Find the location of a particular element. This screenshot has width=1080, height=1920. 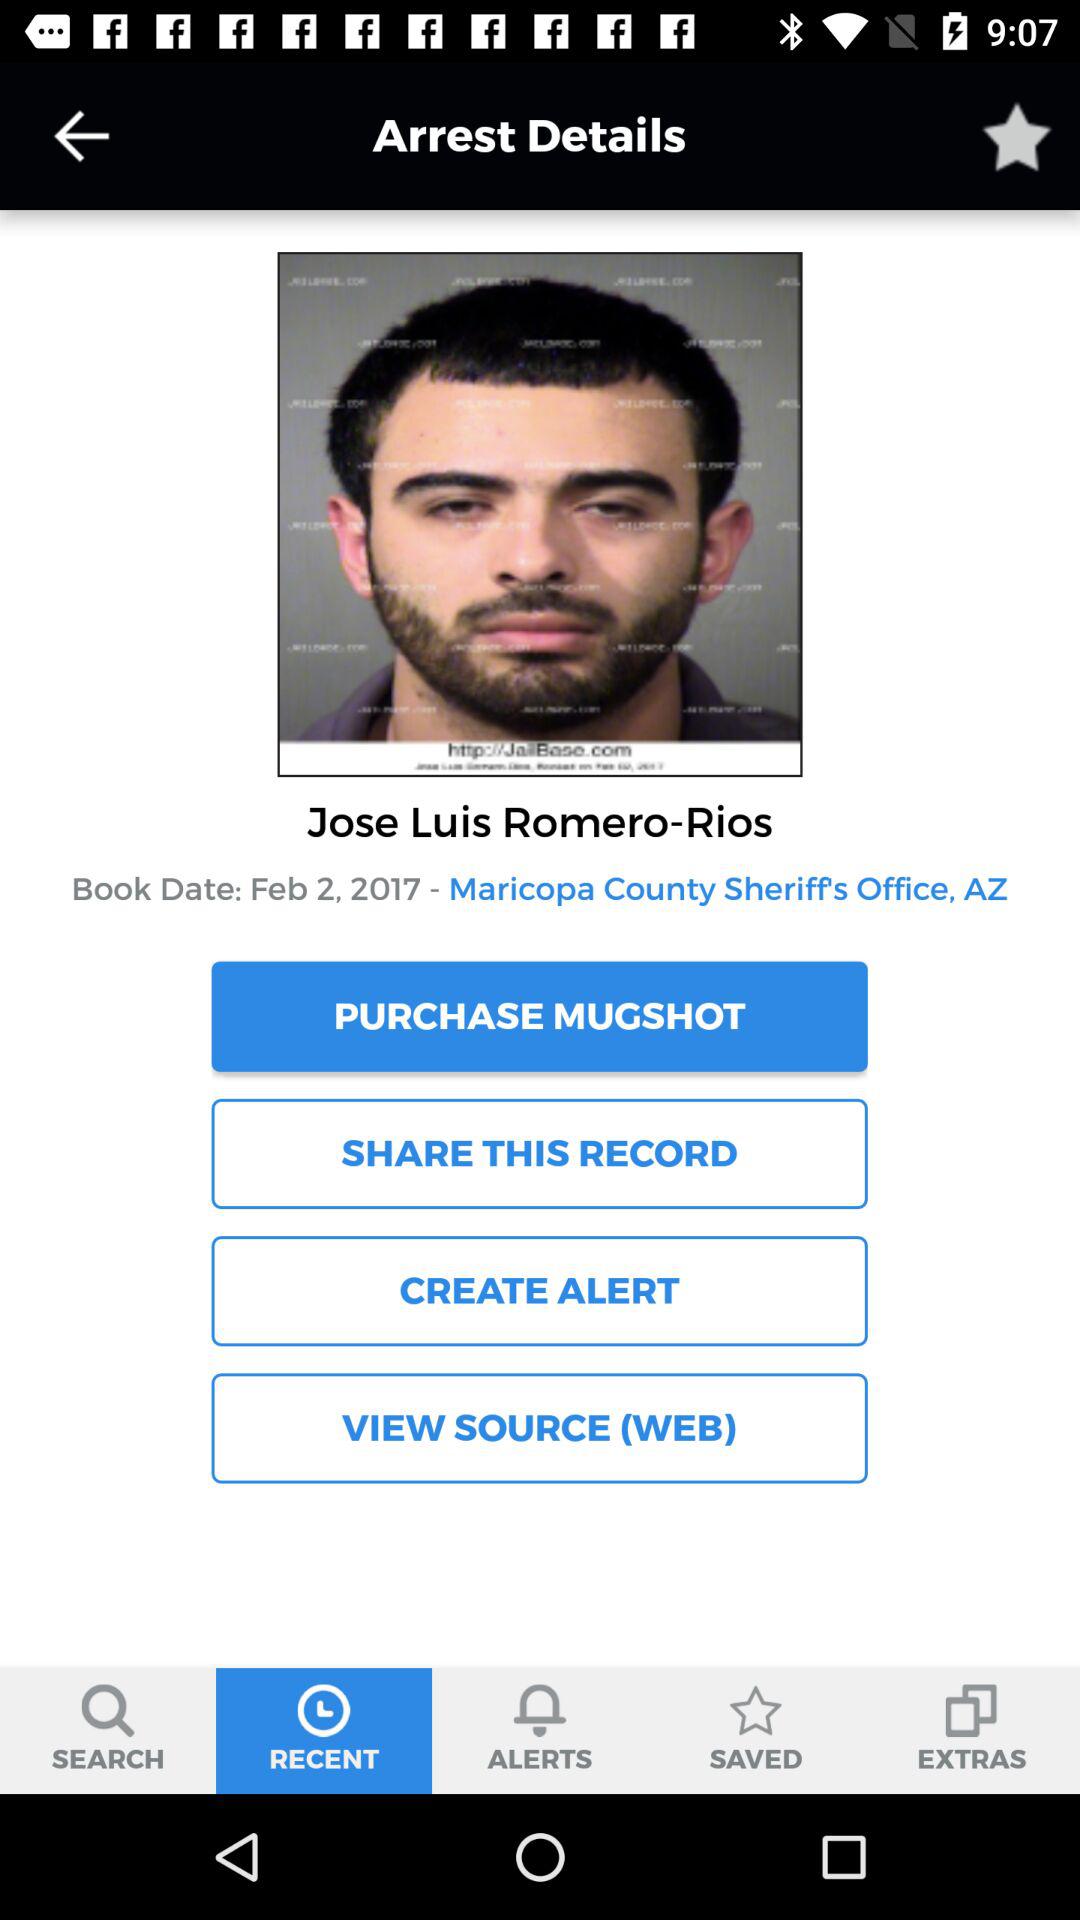

favorite arrest details is located at coordinates (1017, 136).